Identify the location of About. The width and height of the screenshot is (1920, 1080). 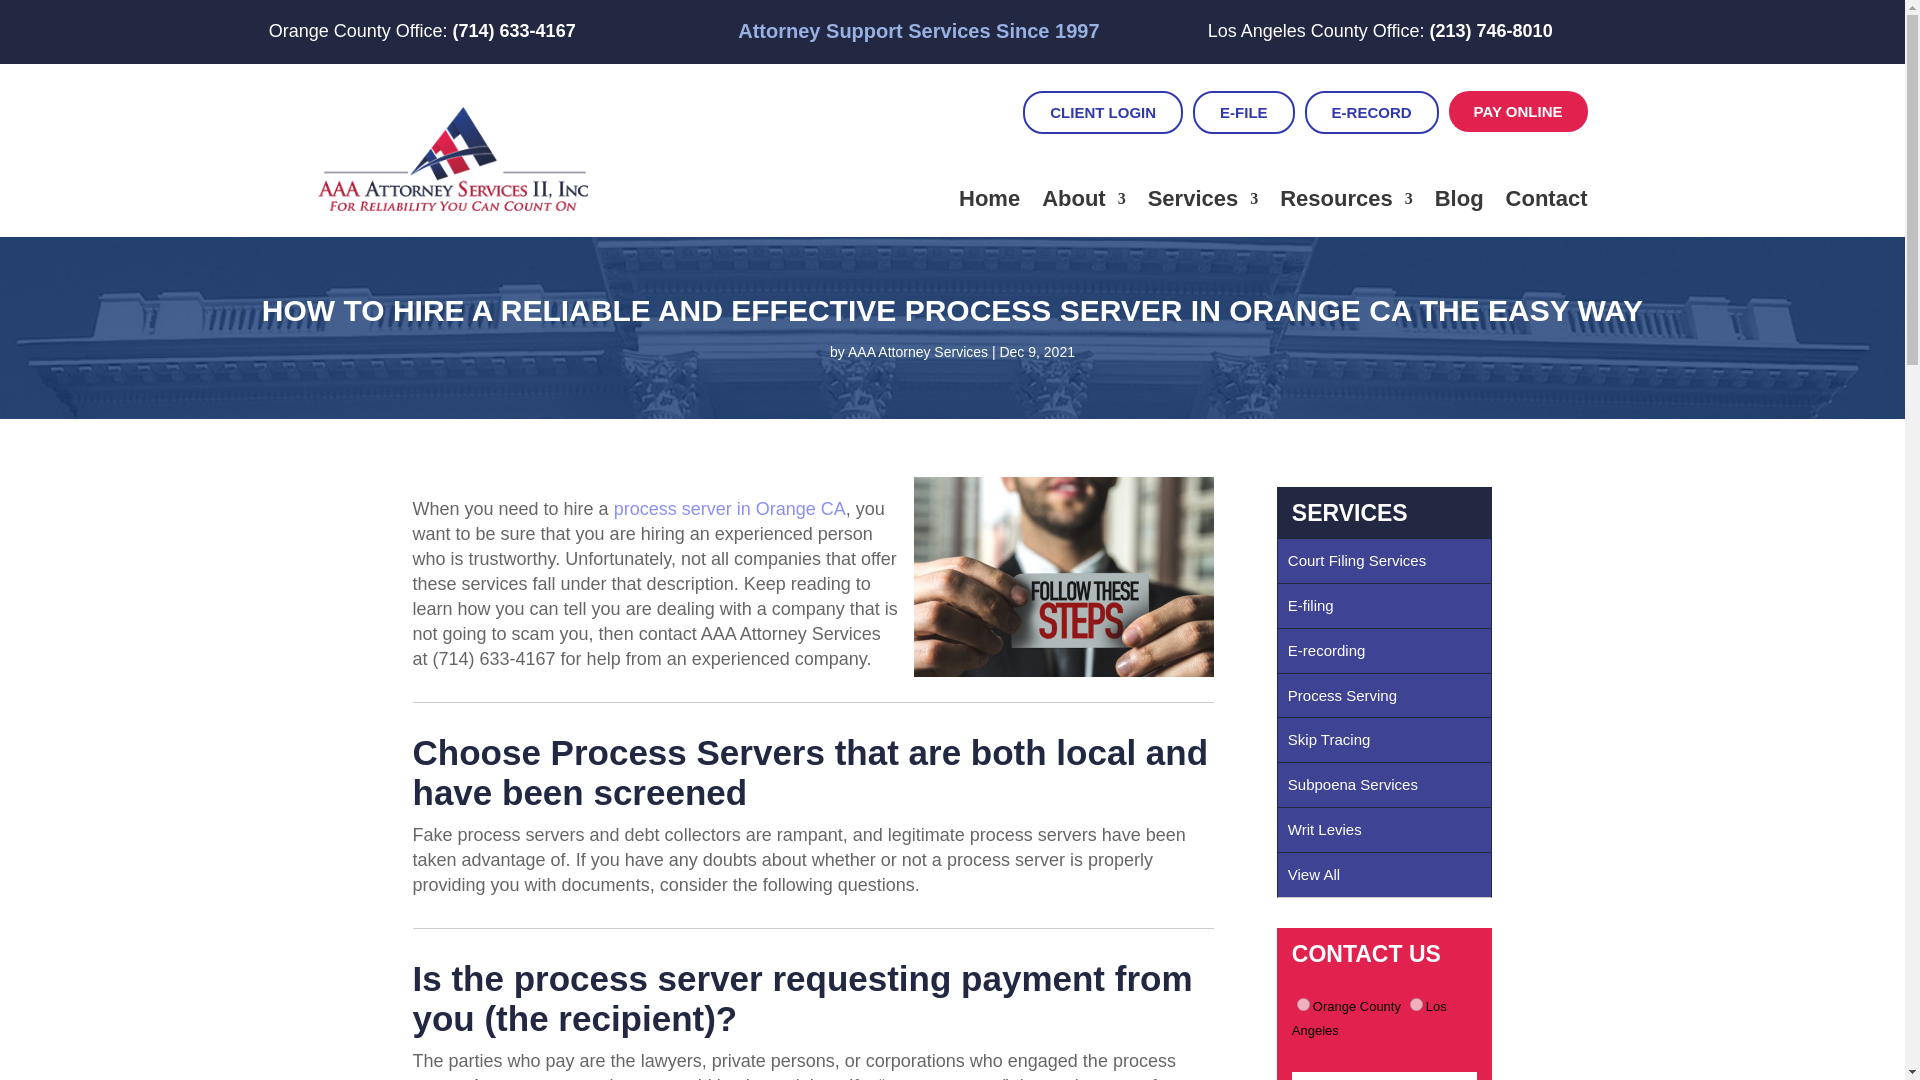
(1084, 198).